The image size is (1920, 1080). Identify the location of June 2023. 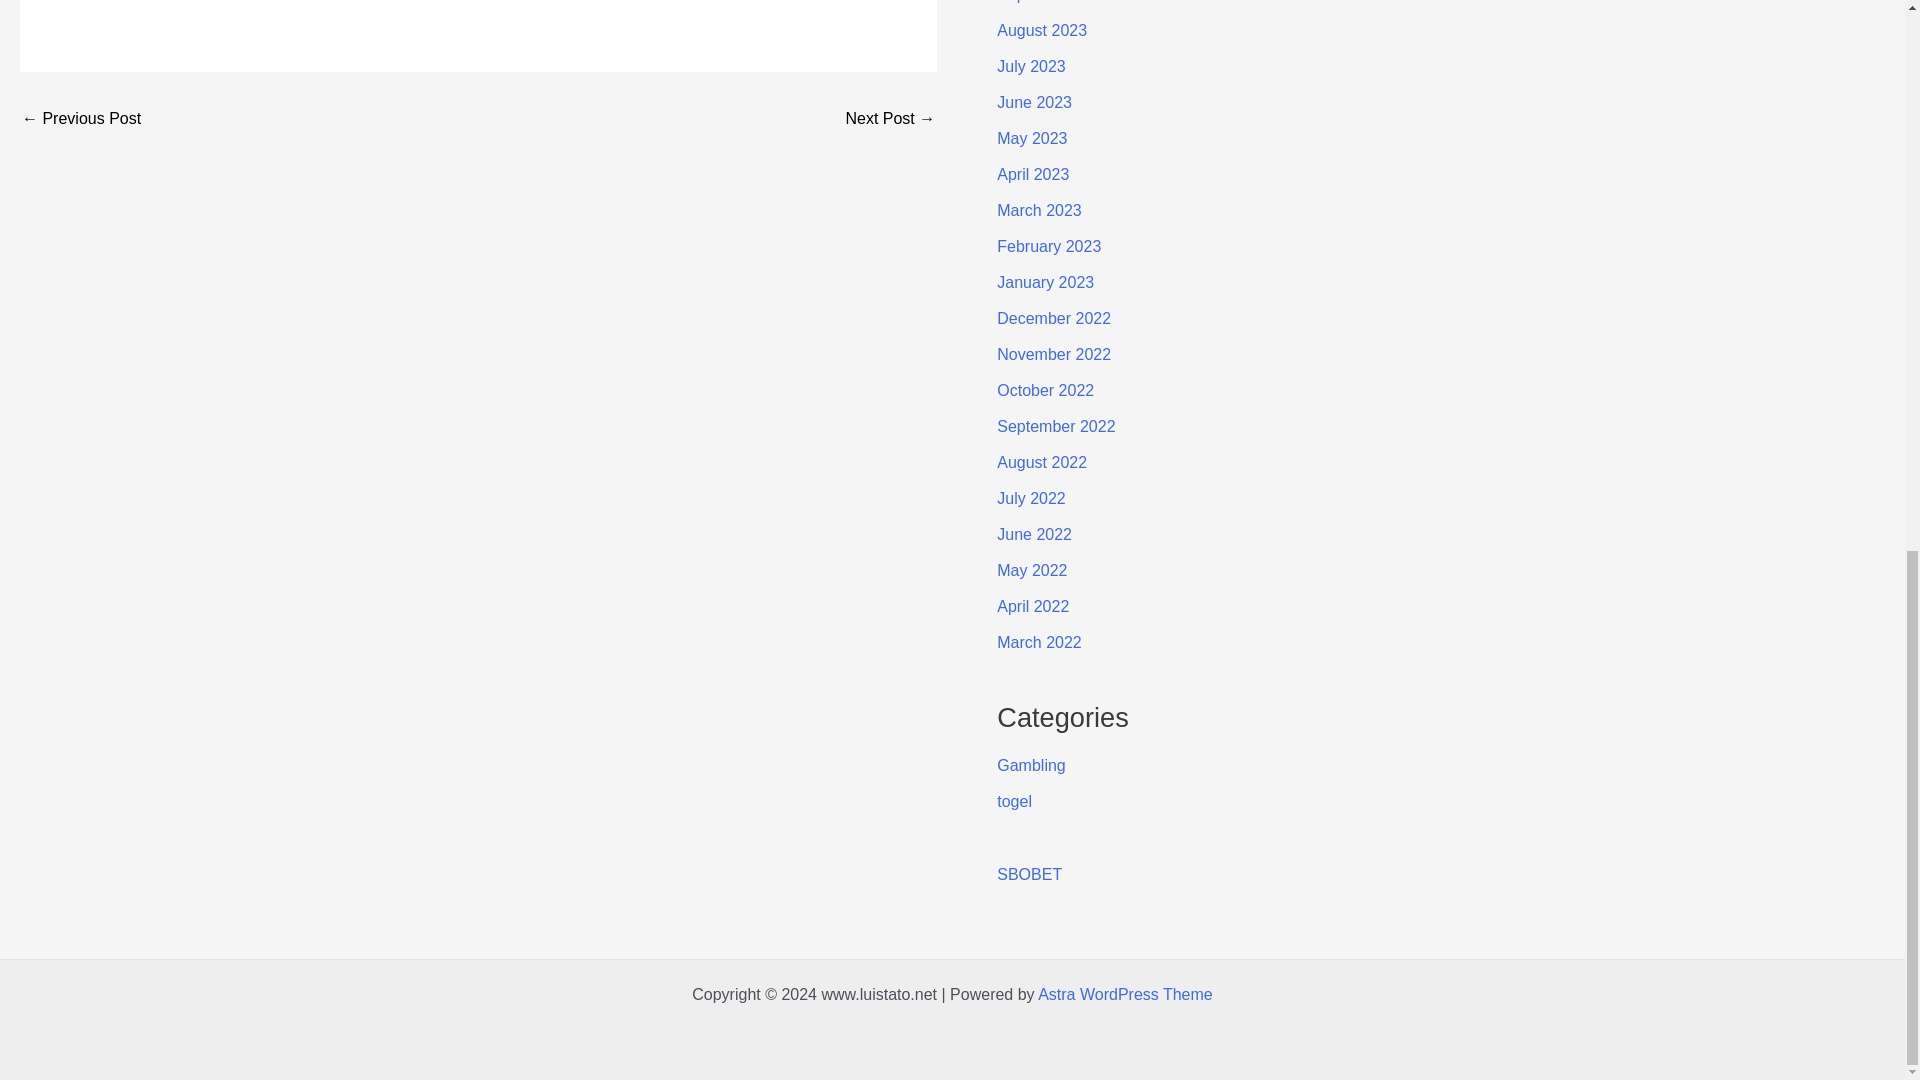
(1034, 102).